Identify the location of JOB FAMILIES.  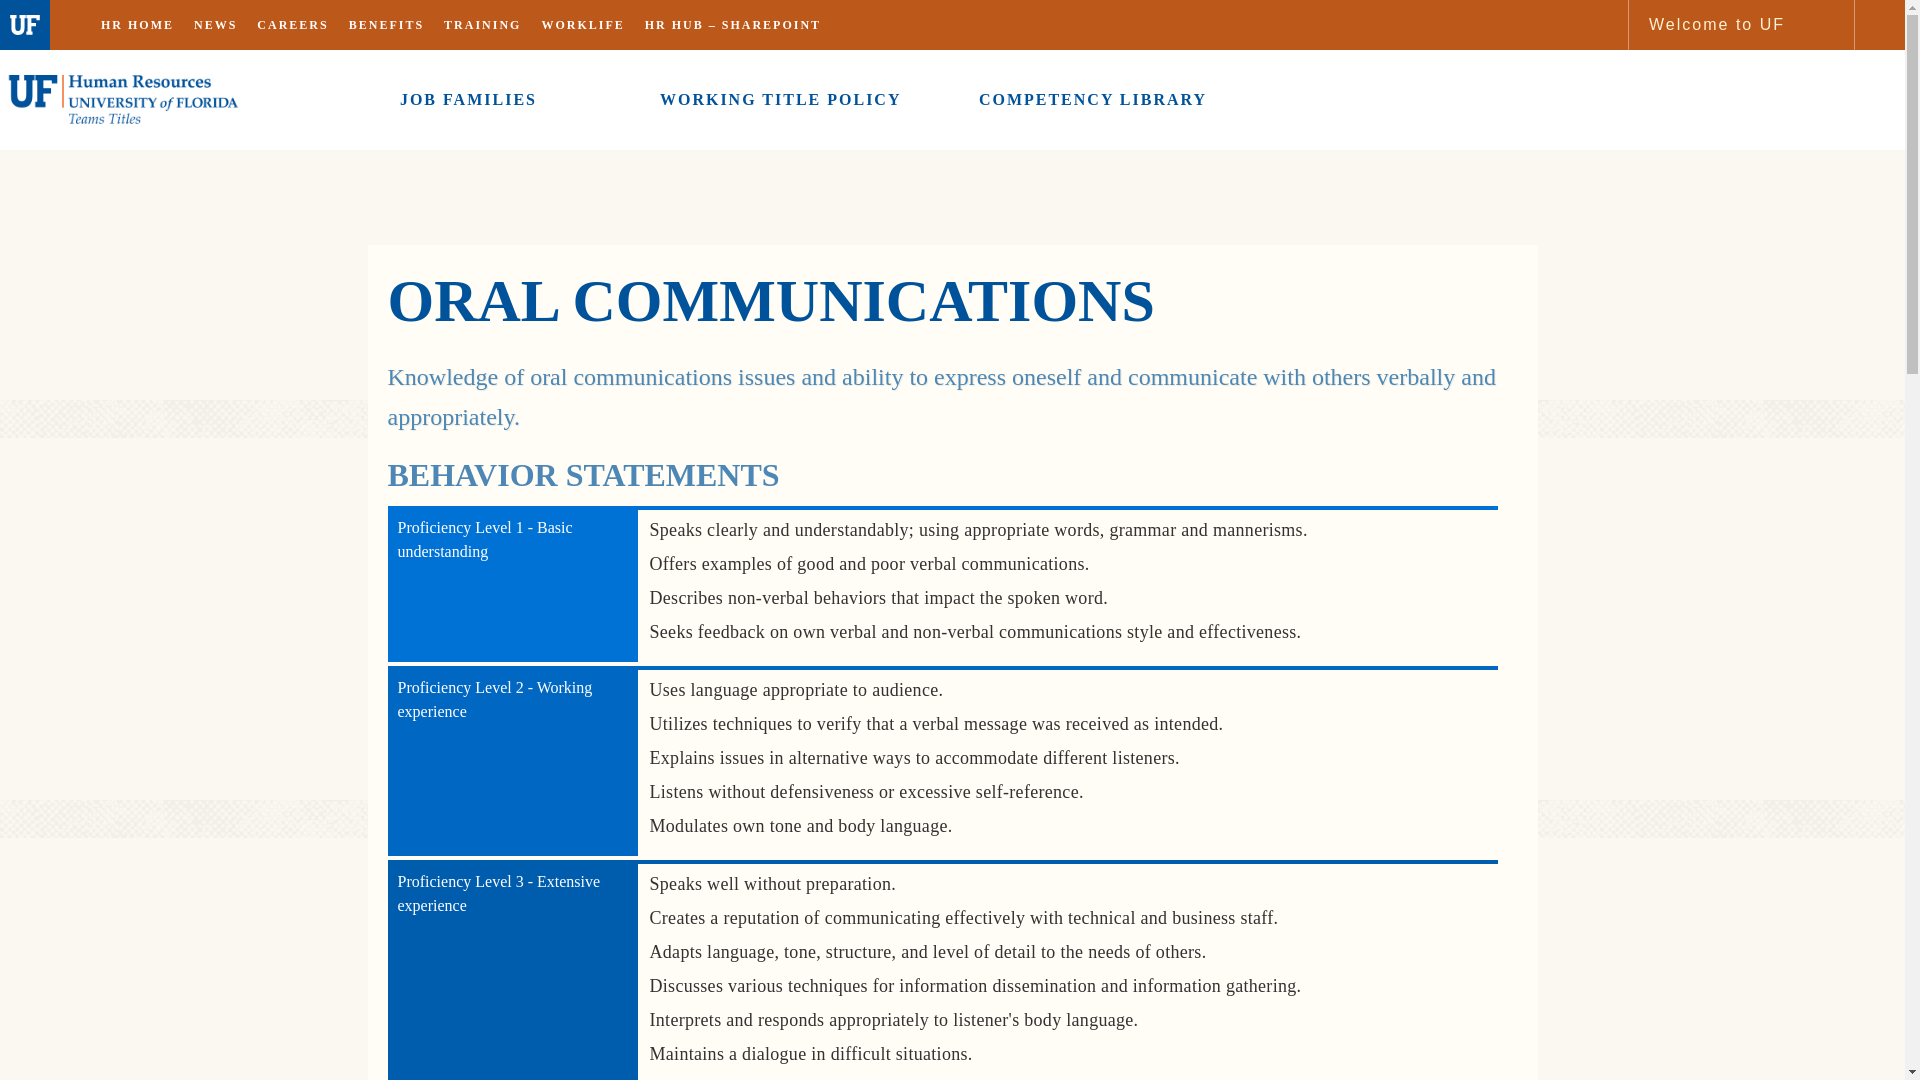
(468, 100).